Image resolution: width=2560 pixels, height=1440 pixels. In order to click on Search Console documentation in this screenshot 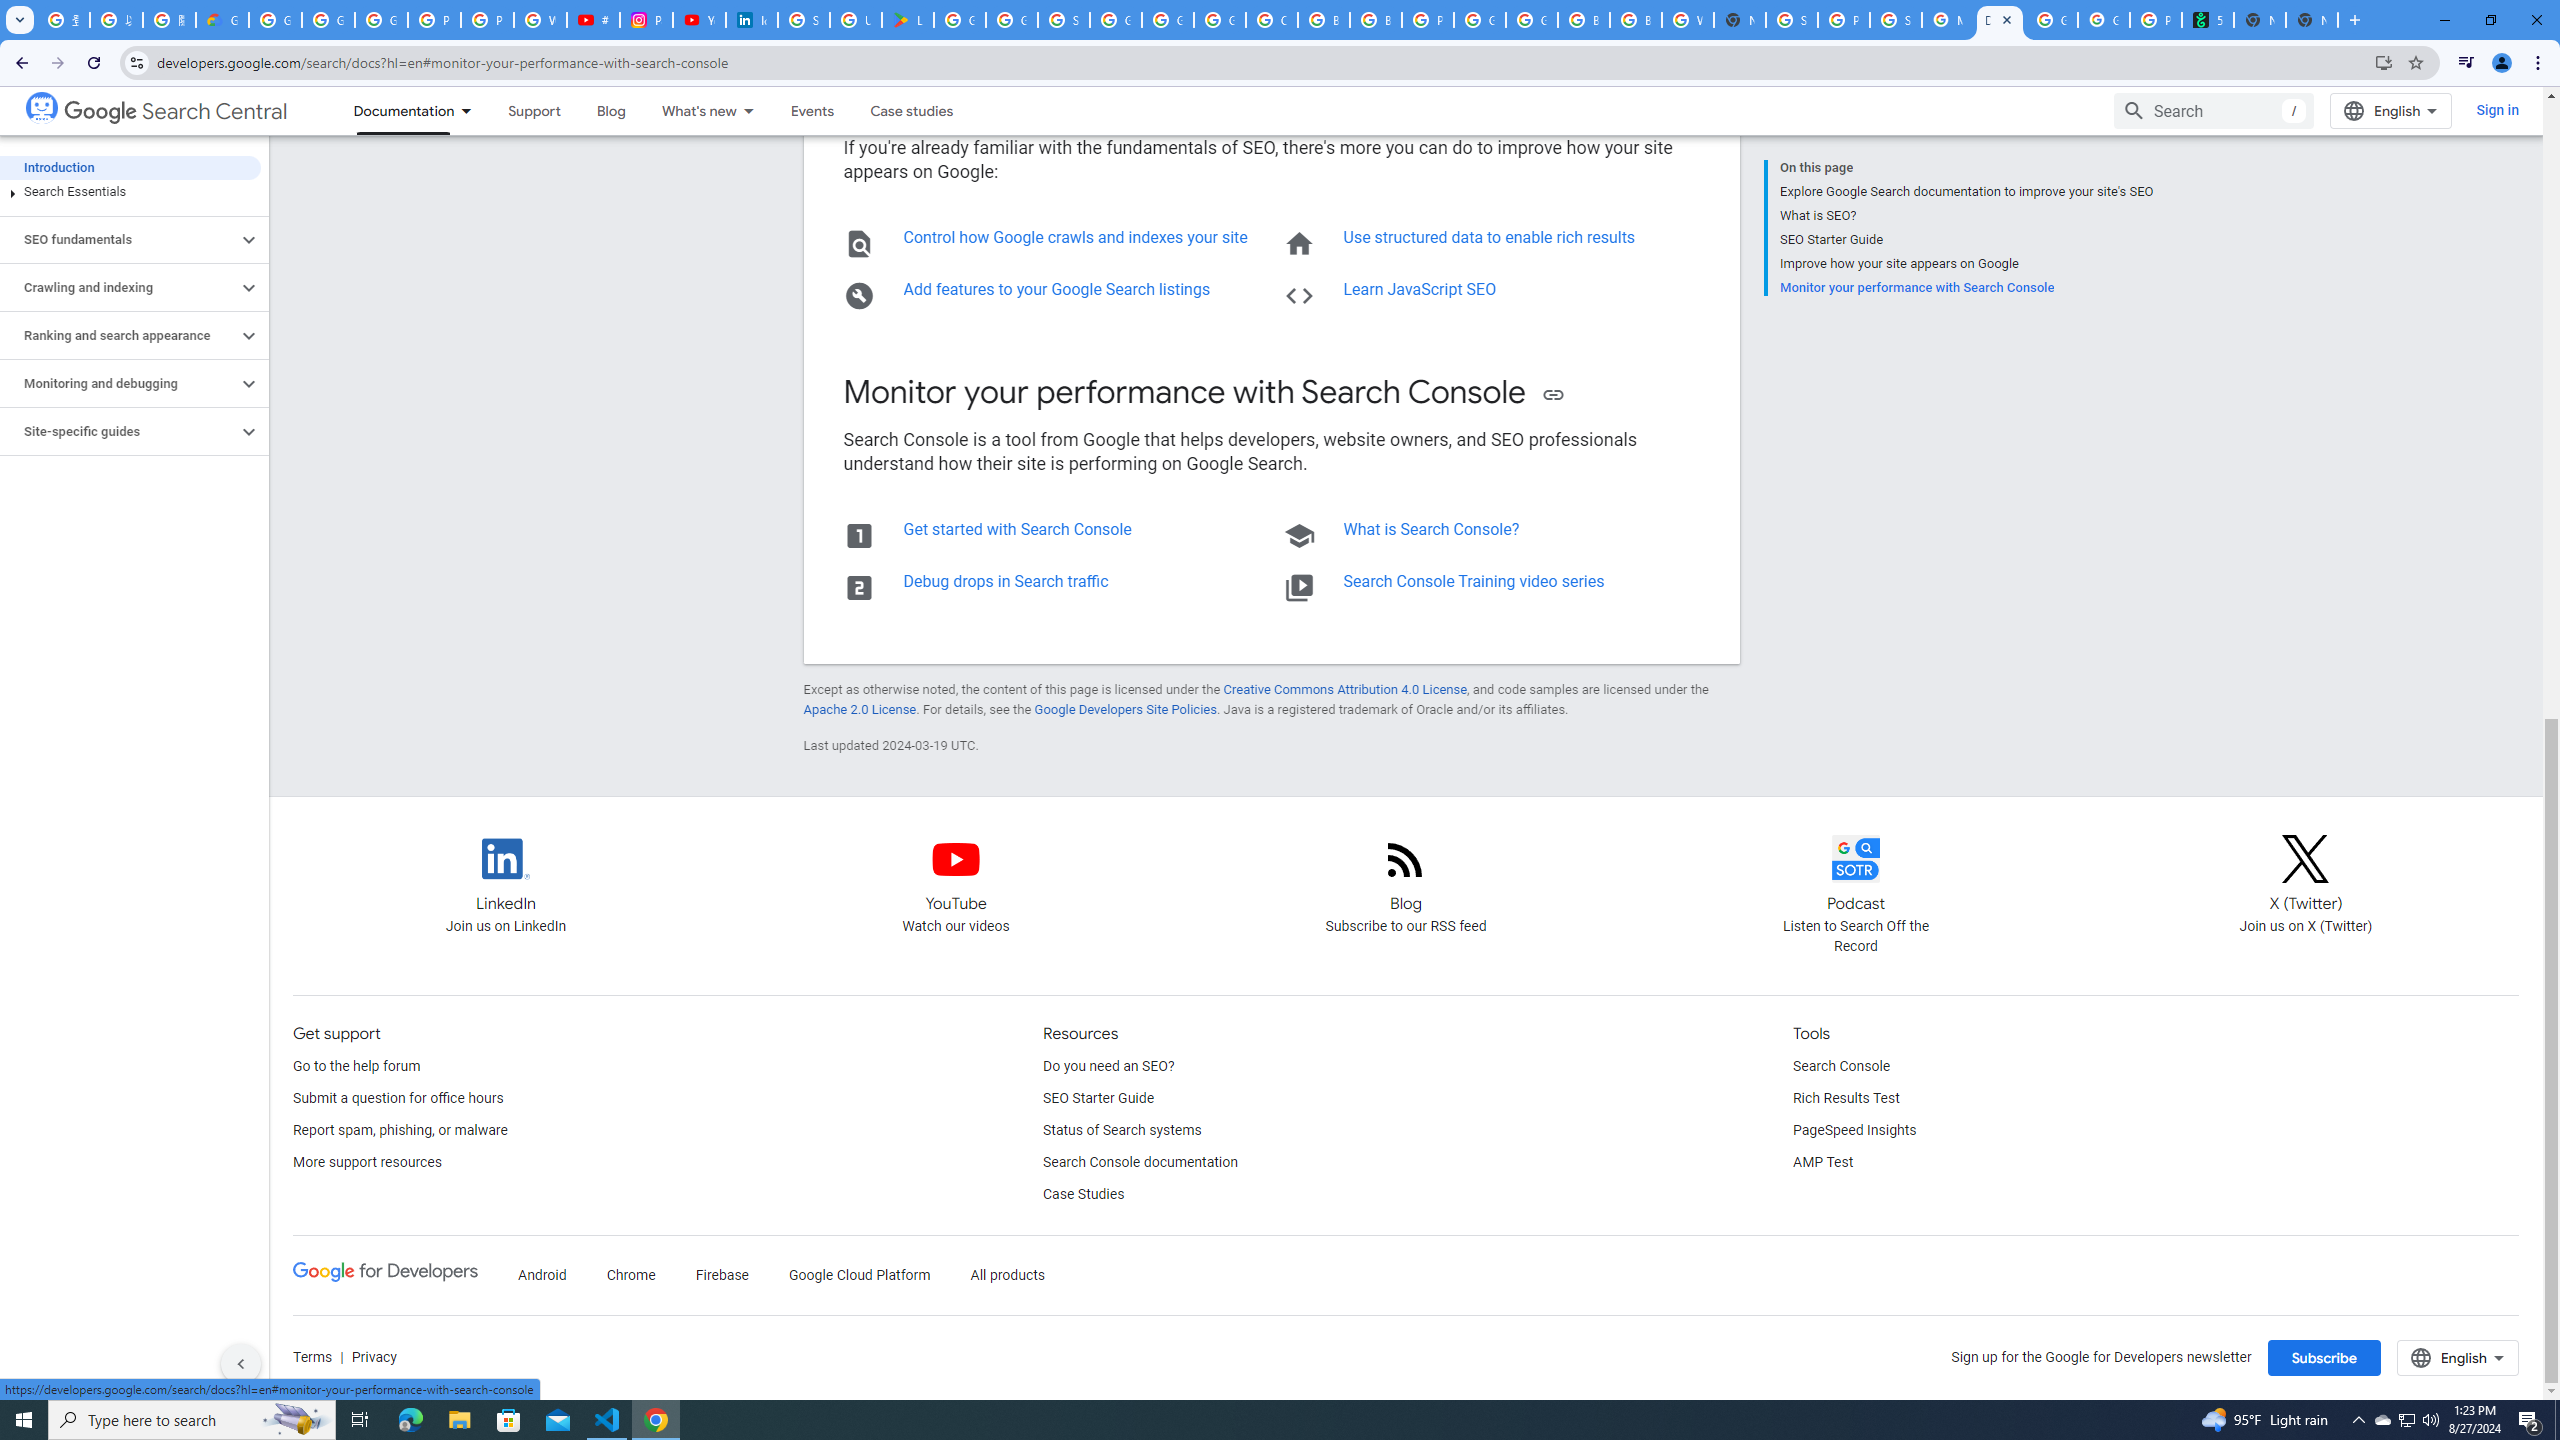, I will do `click(1140, 1163)`.